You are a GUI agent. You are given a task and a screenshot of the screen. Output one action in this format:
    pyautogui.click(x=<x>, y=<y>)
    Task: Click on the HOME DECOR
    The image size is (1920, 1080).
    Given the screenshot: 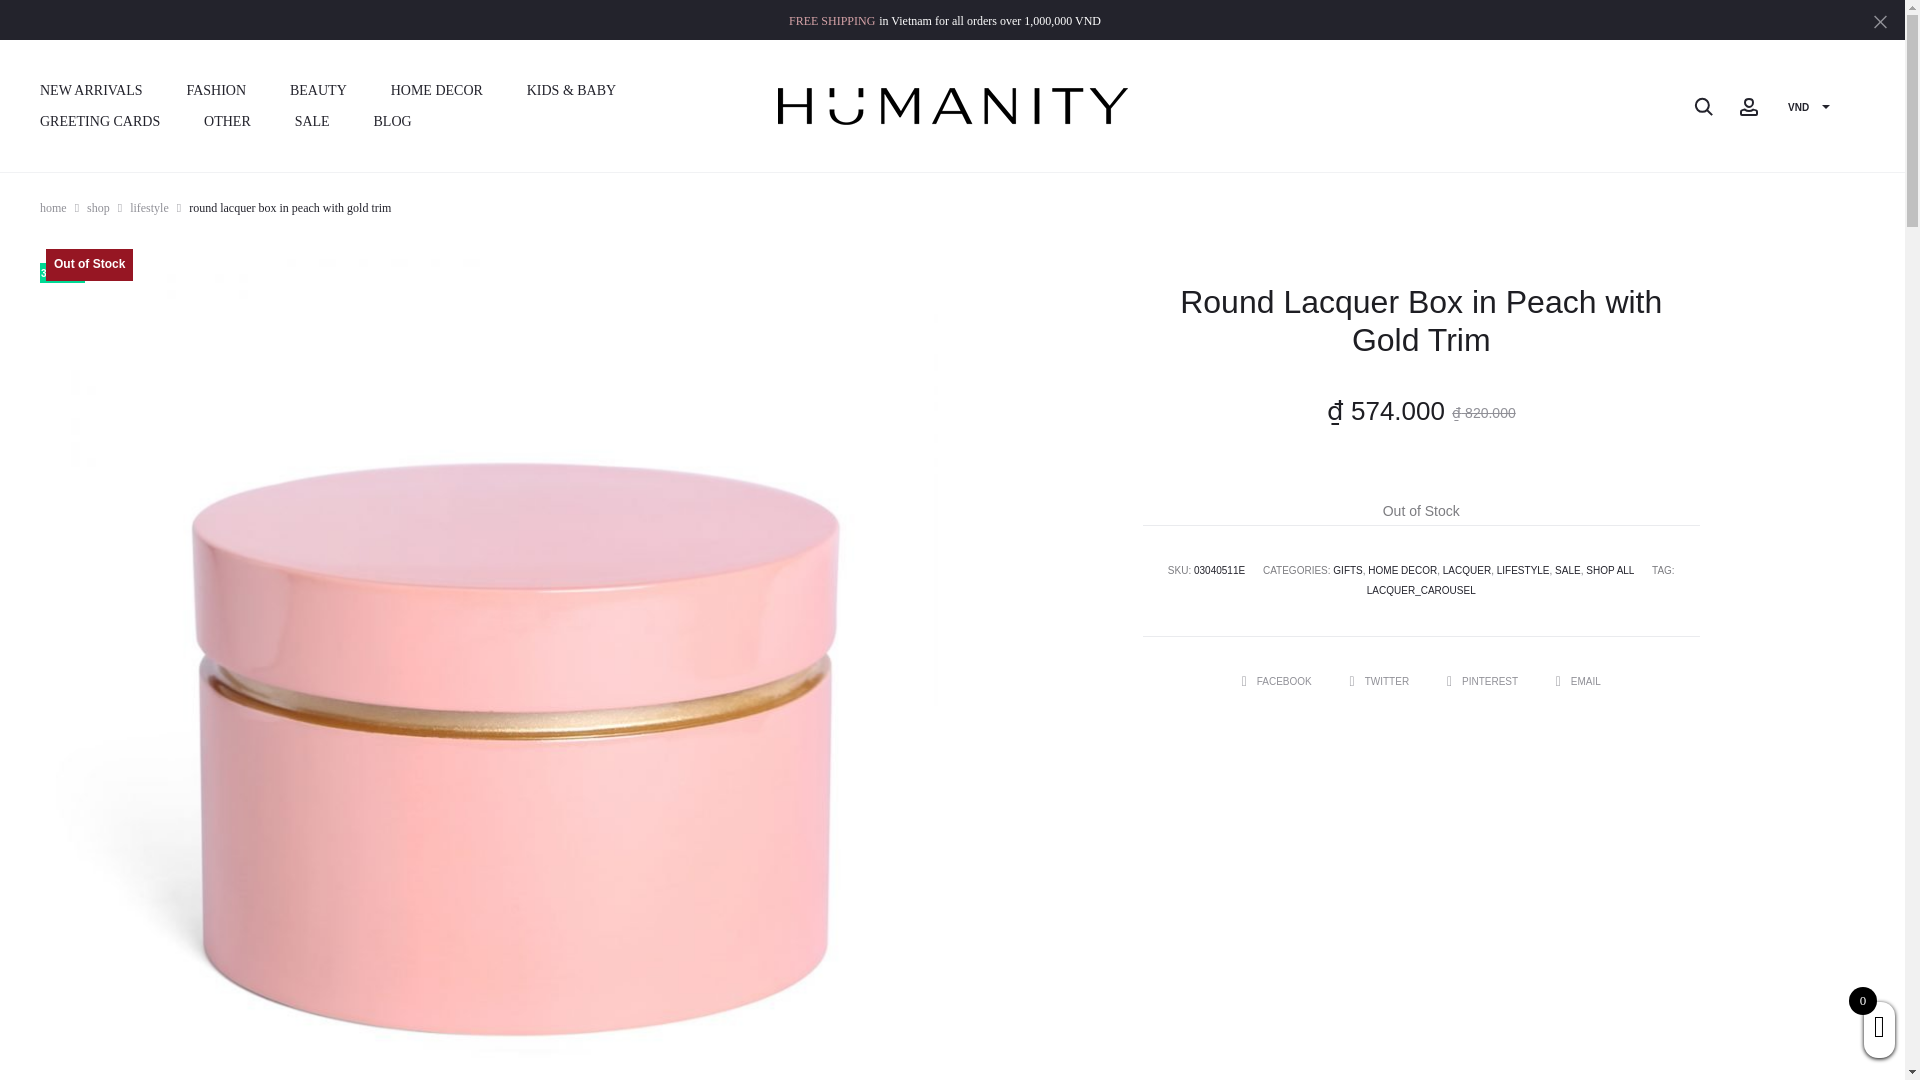 What is the action you would take?
    pyautogui.click(x=437, y=90)
    